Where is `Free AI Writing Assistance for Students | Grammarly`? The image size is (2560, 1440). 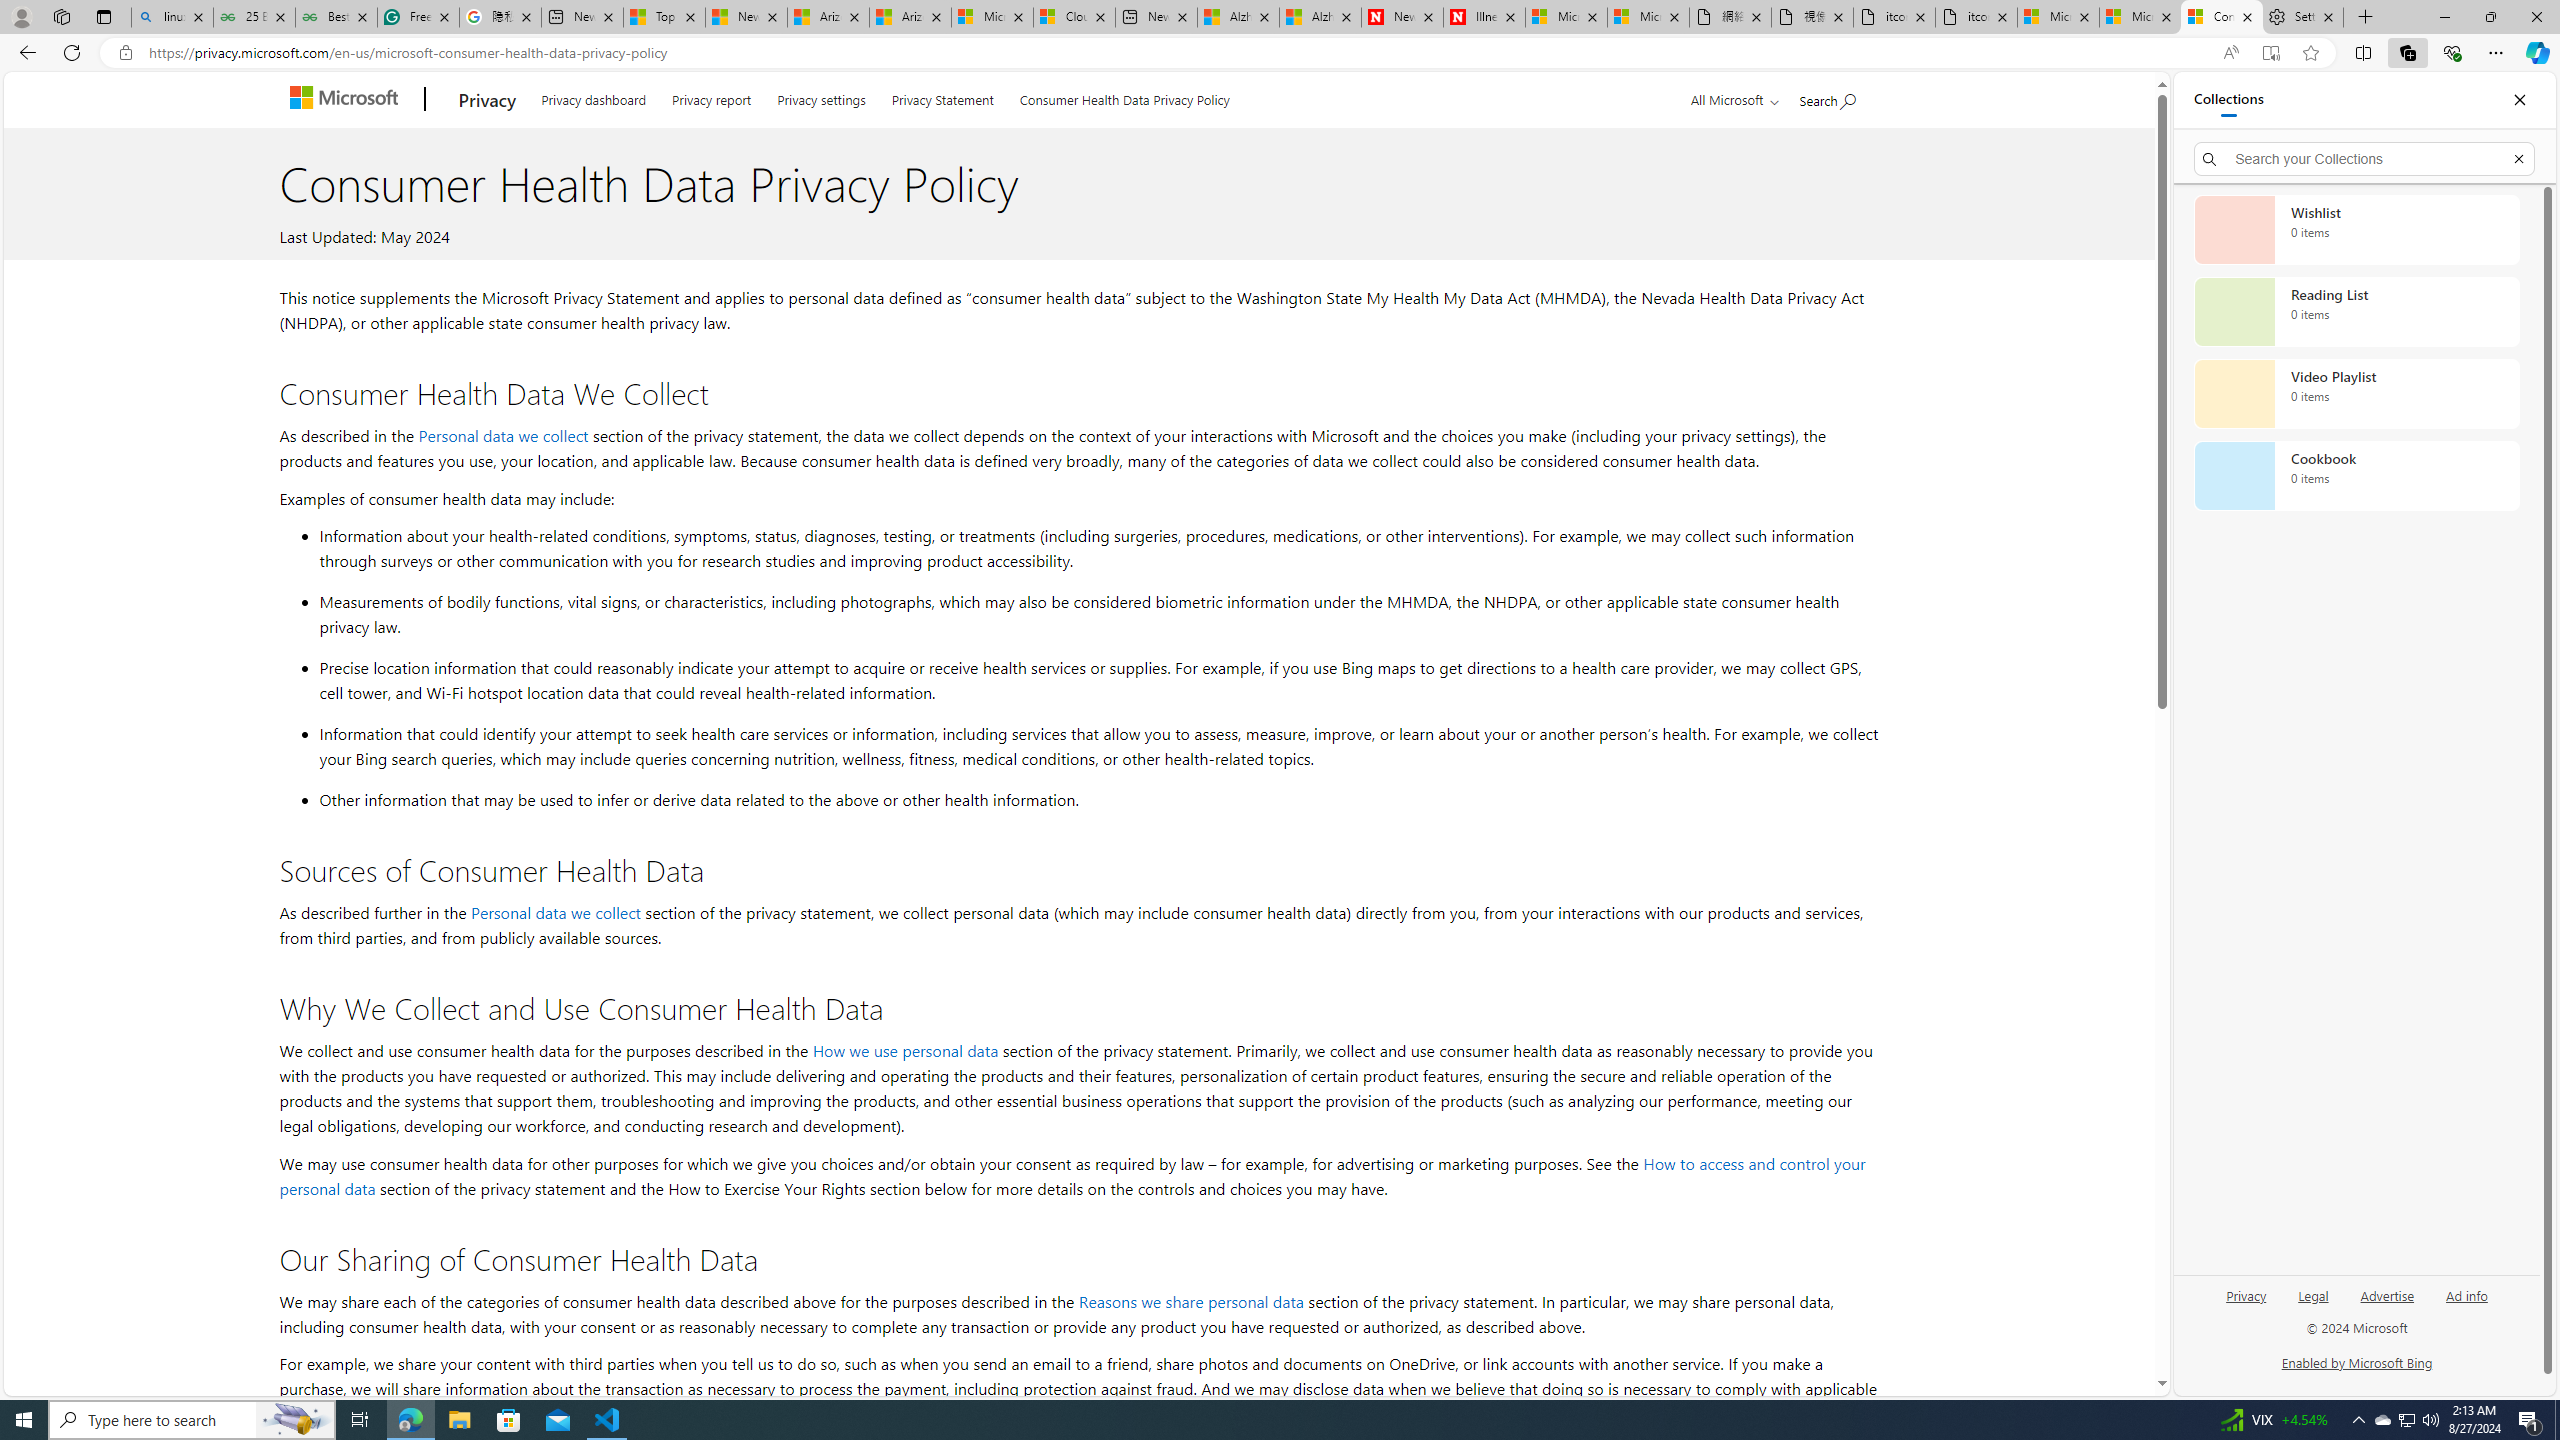
Free AI Writing Assistance for Students | Grammarly is located at coordinates (418, 17).